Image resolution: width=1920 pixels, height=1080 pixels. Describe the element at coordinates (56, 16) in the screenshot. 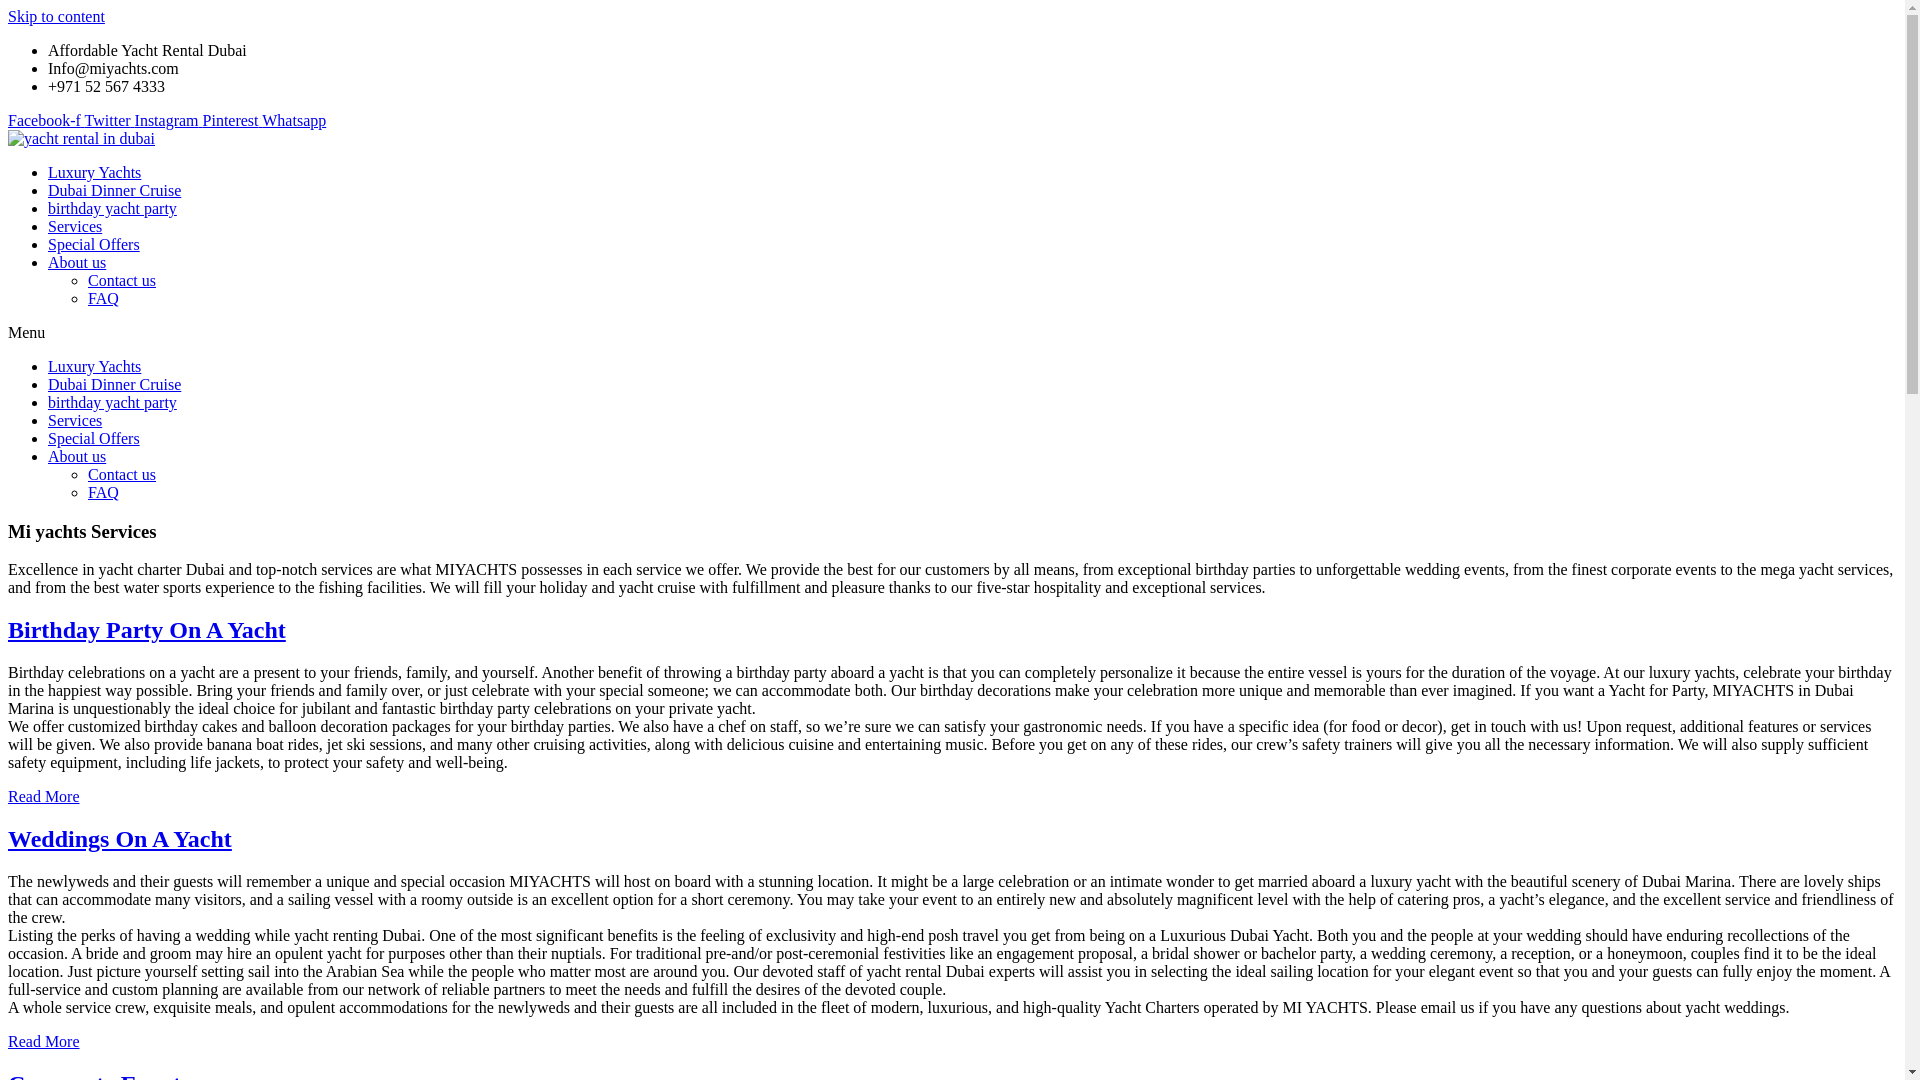

I see `Skip to content` at that location.